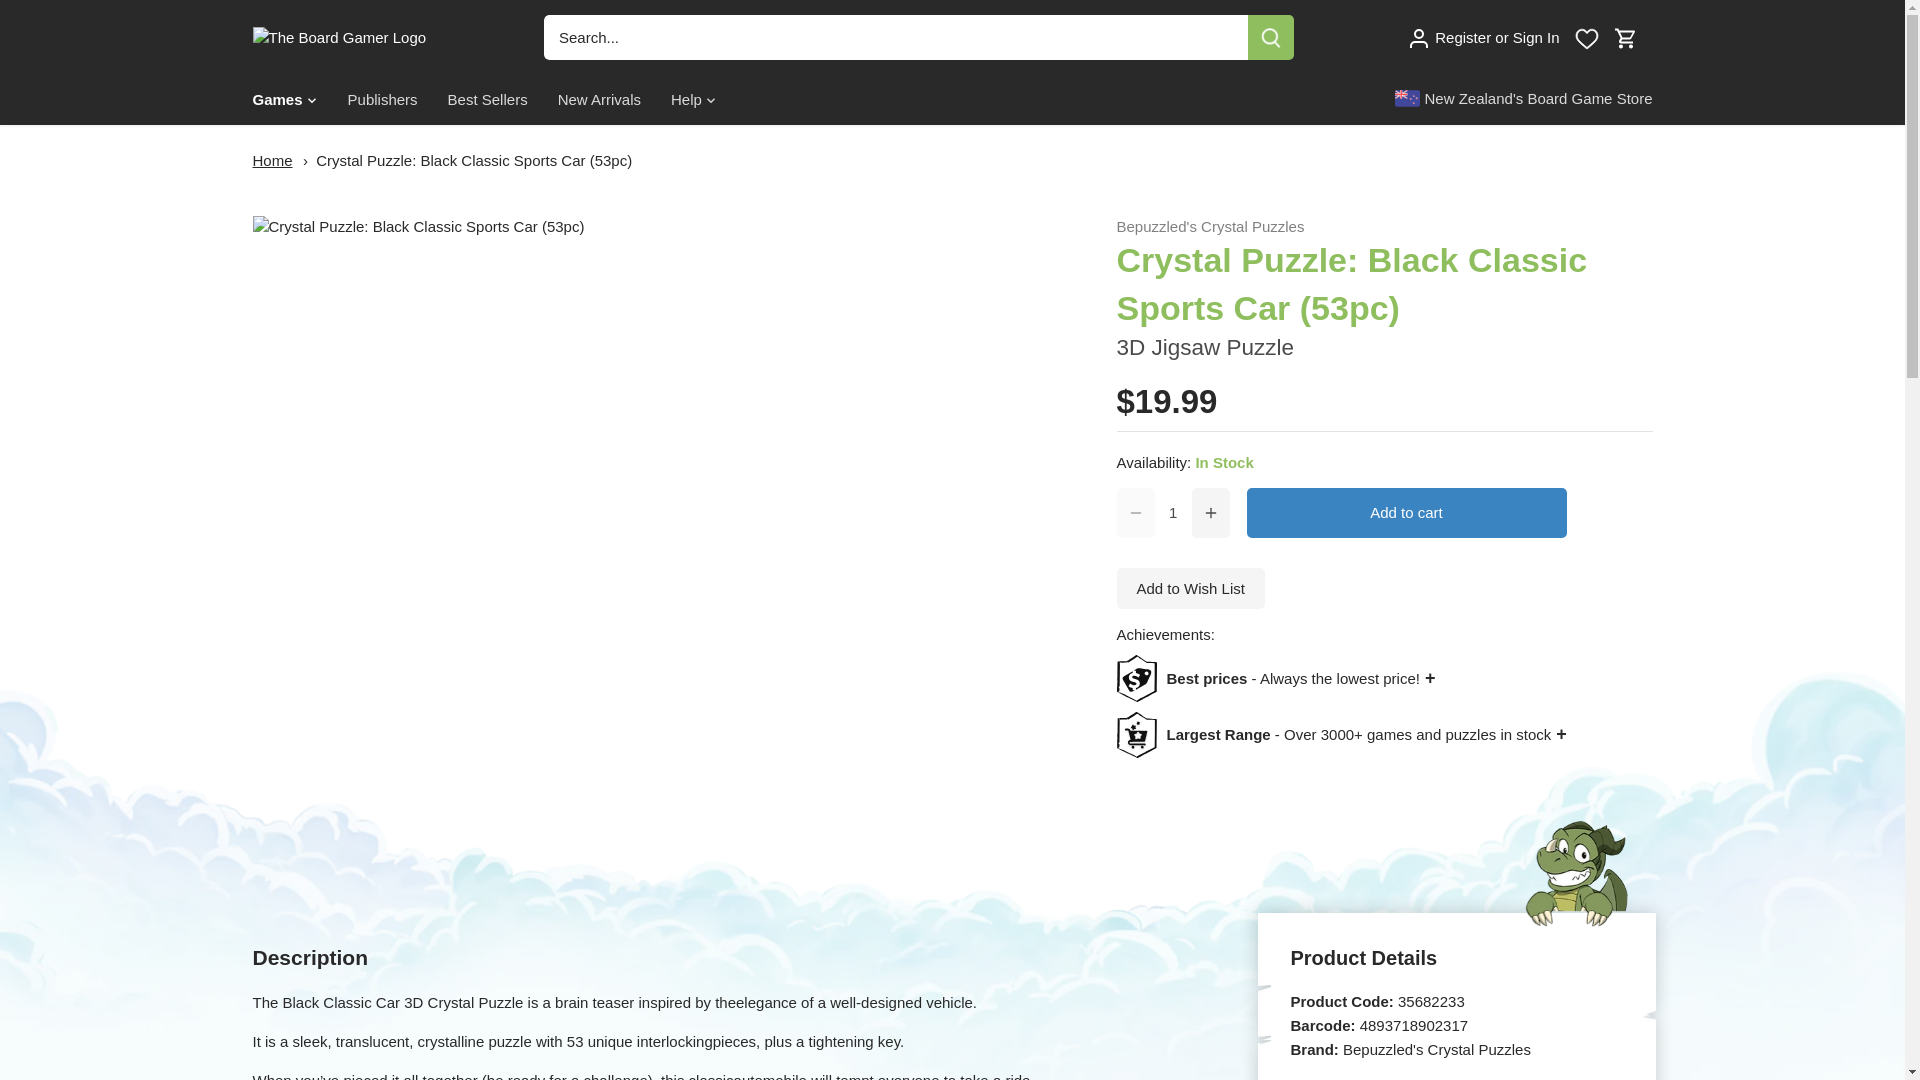 Image resolution: width=1920 pixels, height=1080 pixels. What do you see at coordinates (600, 100) in the screenshot?
I see `New Arrivals` at bounding box center [600, 100].